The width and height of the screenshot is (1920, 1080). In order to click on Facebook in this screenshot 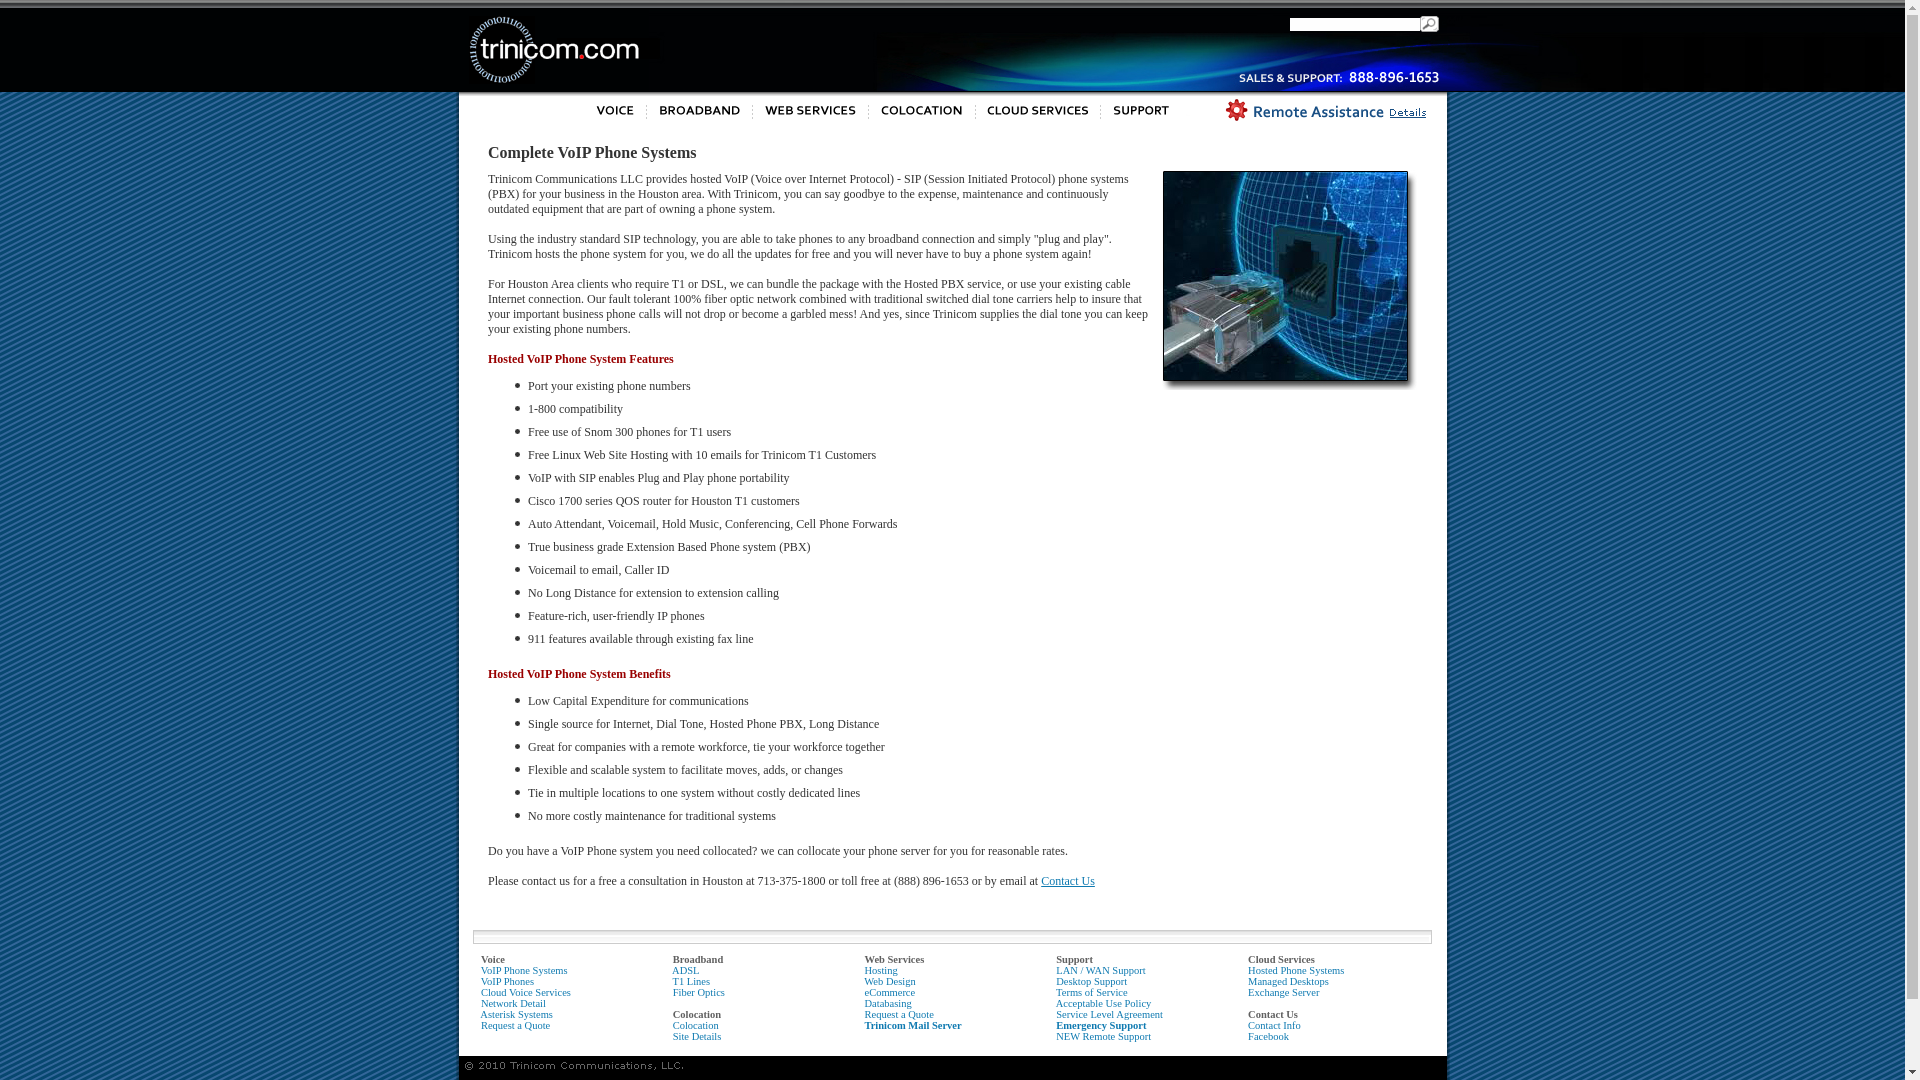, I will do `click(1268, 1036)`.